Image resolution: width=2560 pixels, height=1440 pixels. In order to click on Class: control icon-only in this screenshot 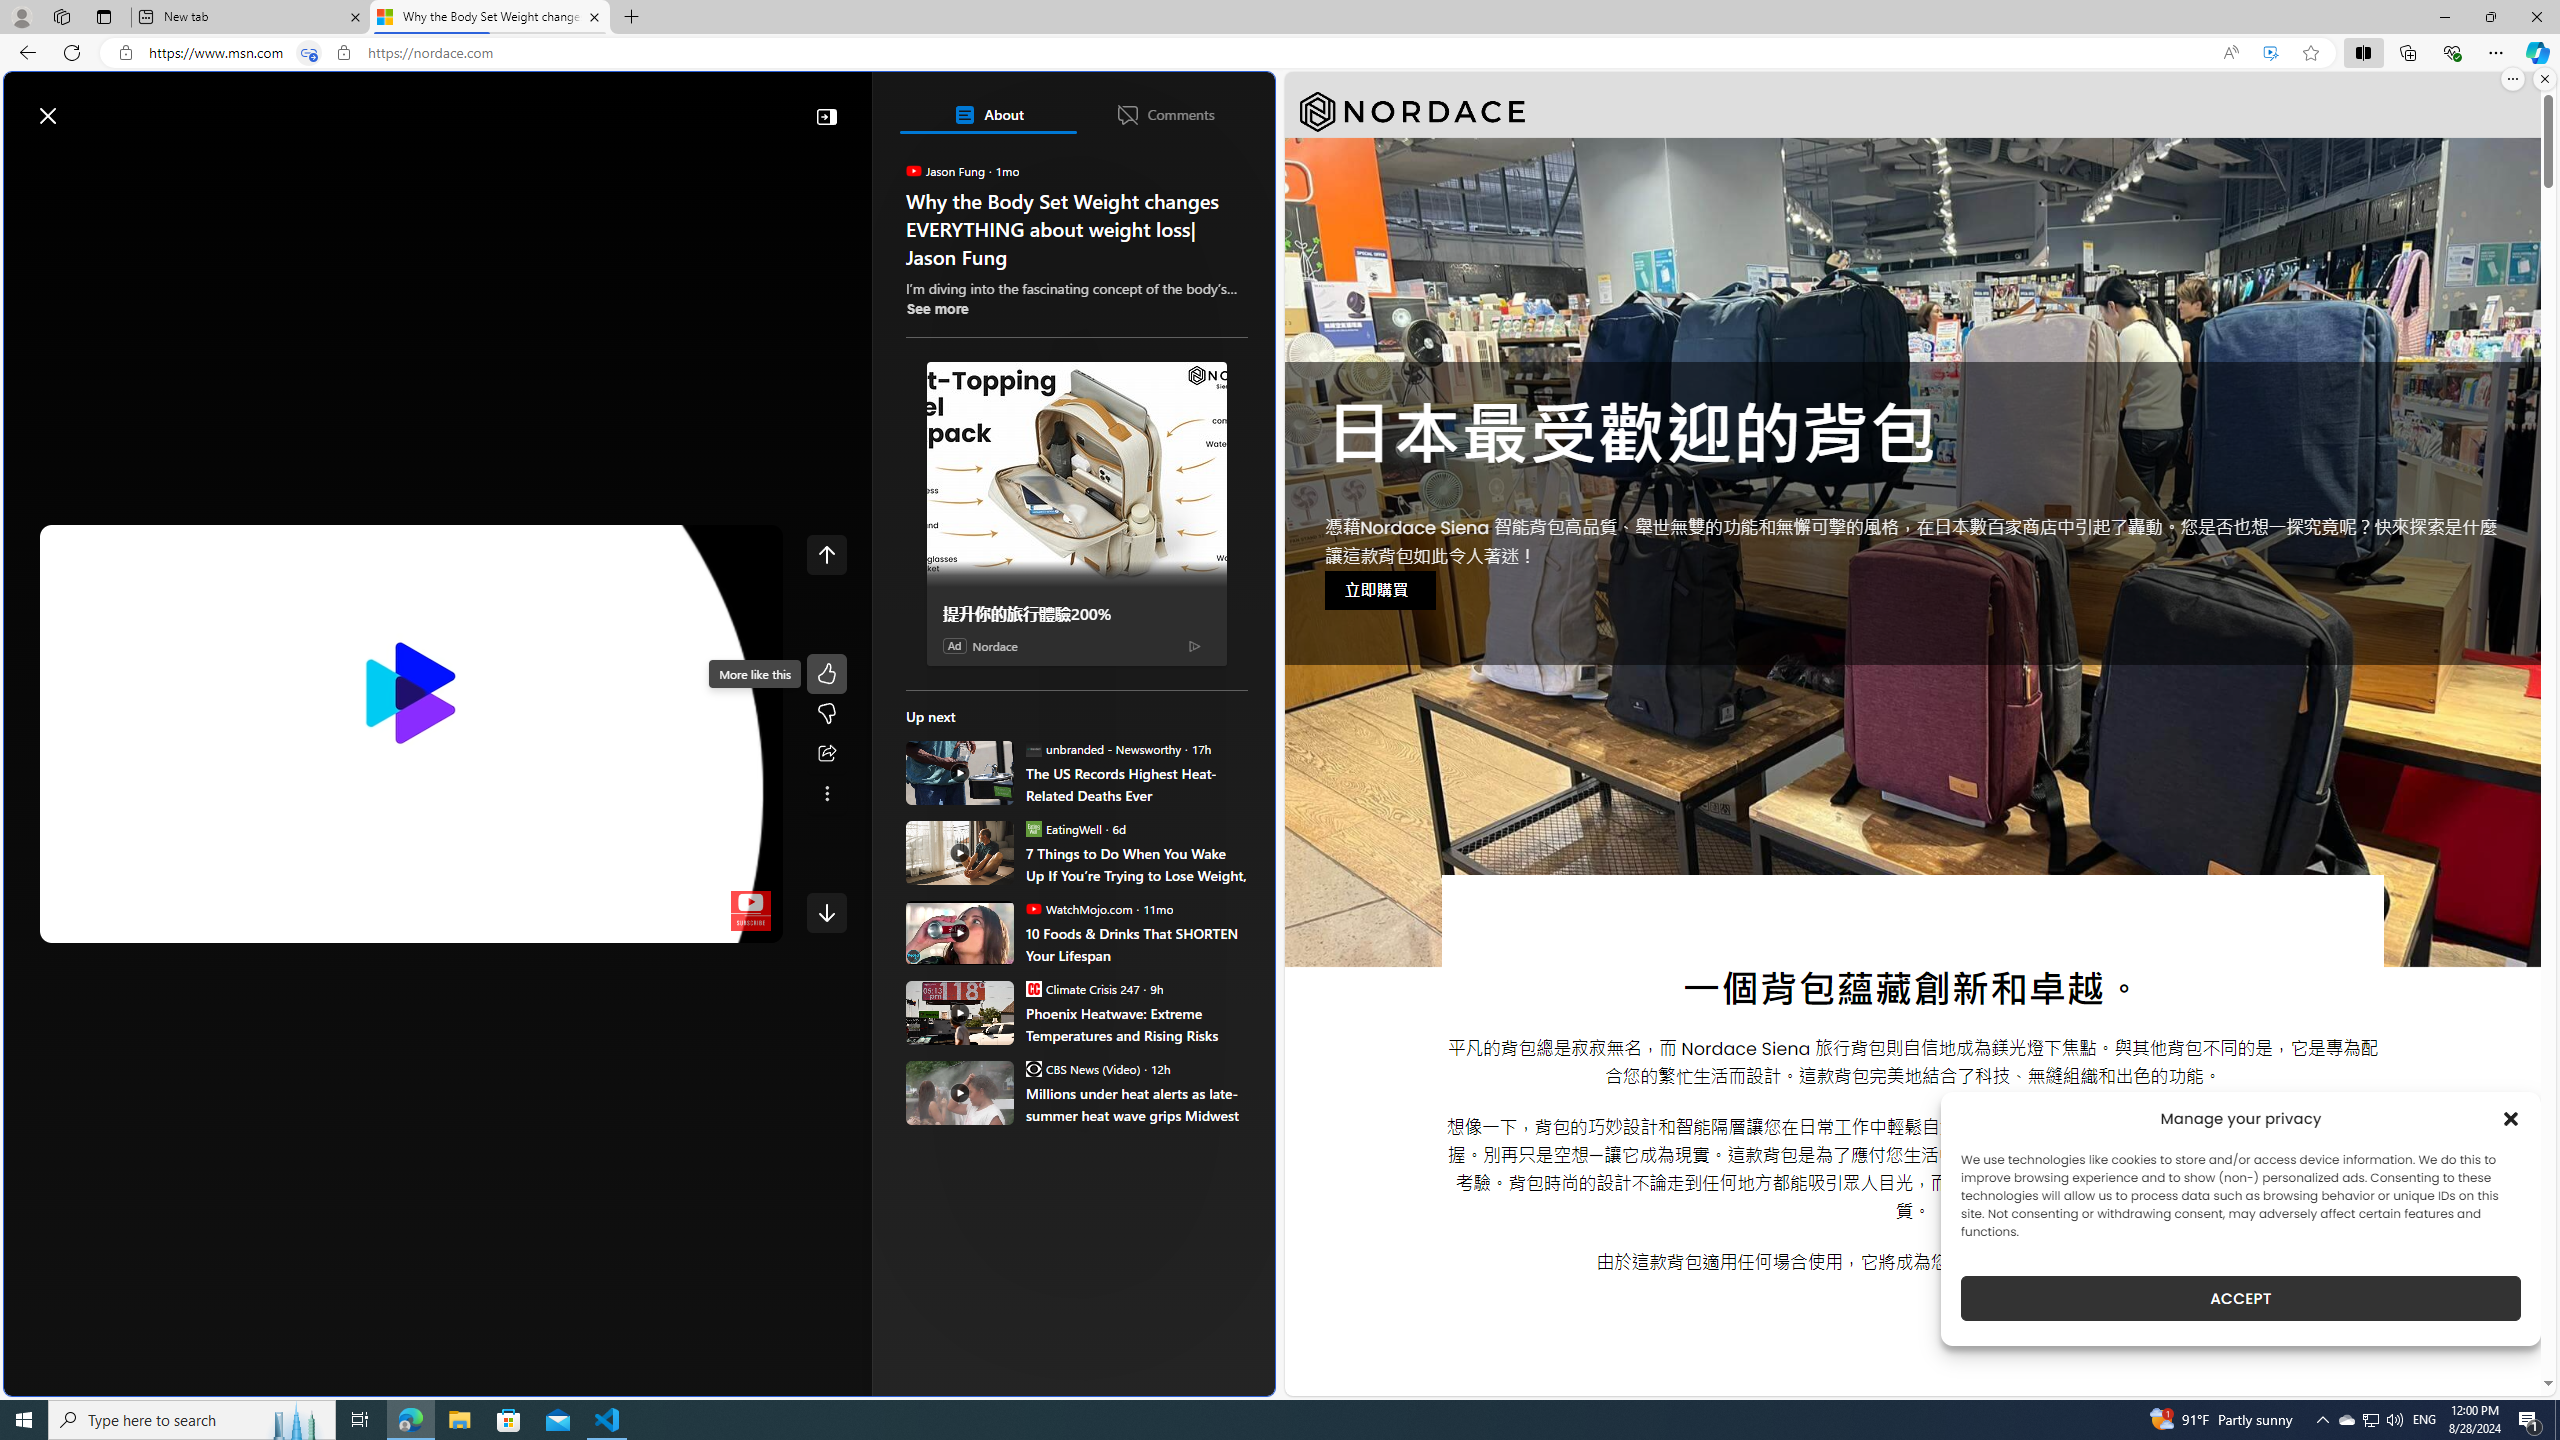, I will do `click(826, 554)`.